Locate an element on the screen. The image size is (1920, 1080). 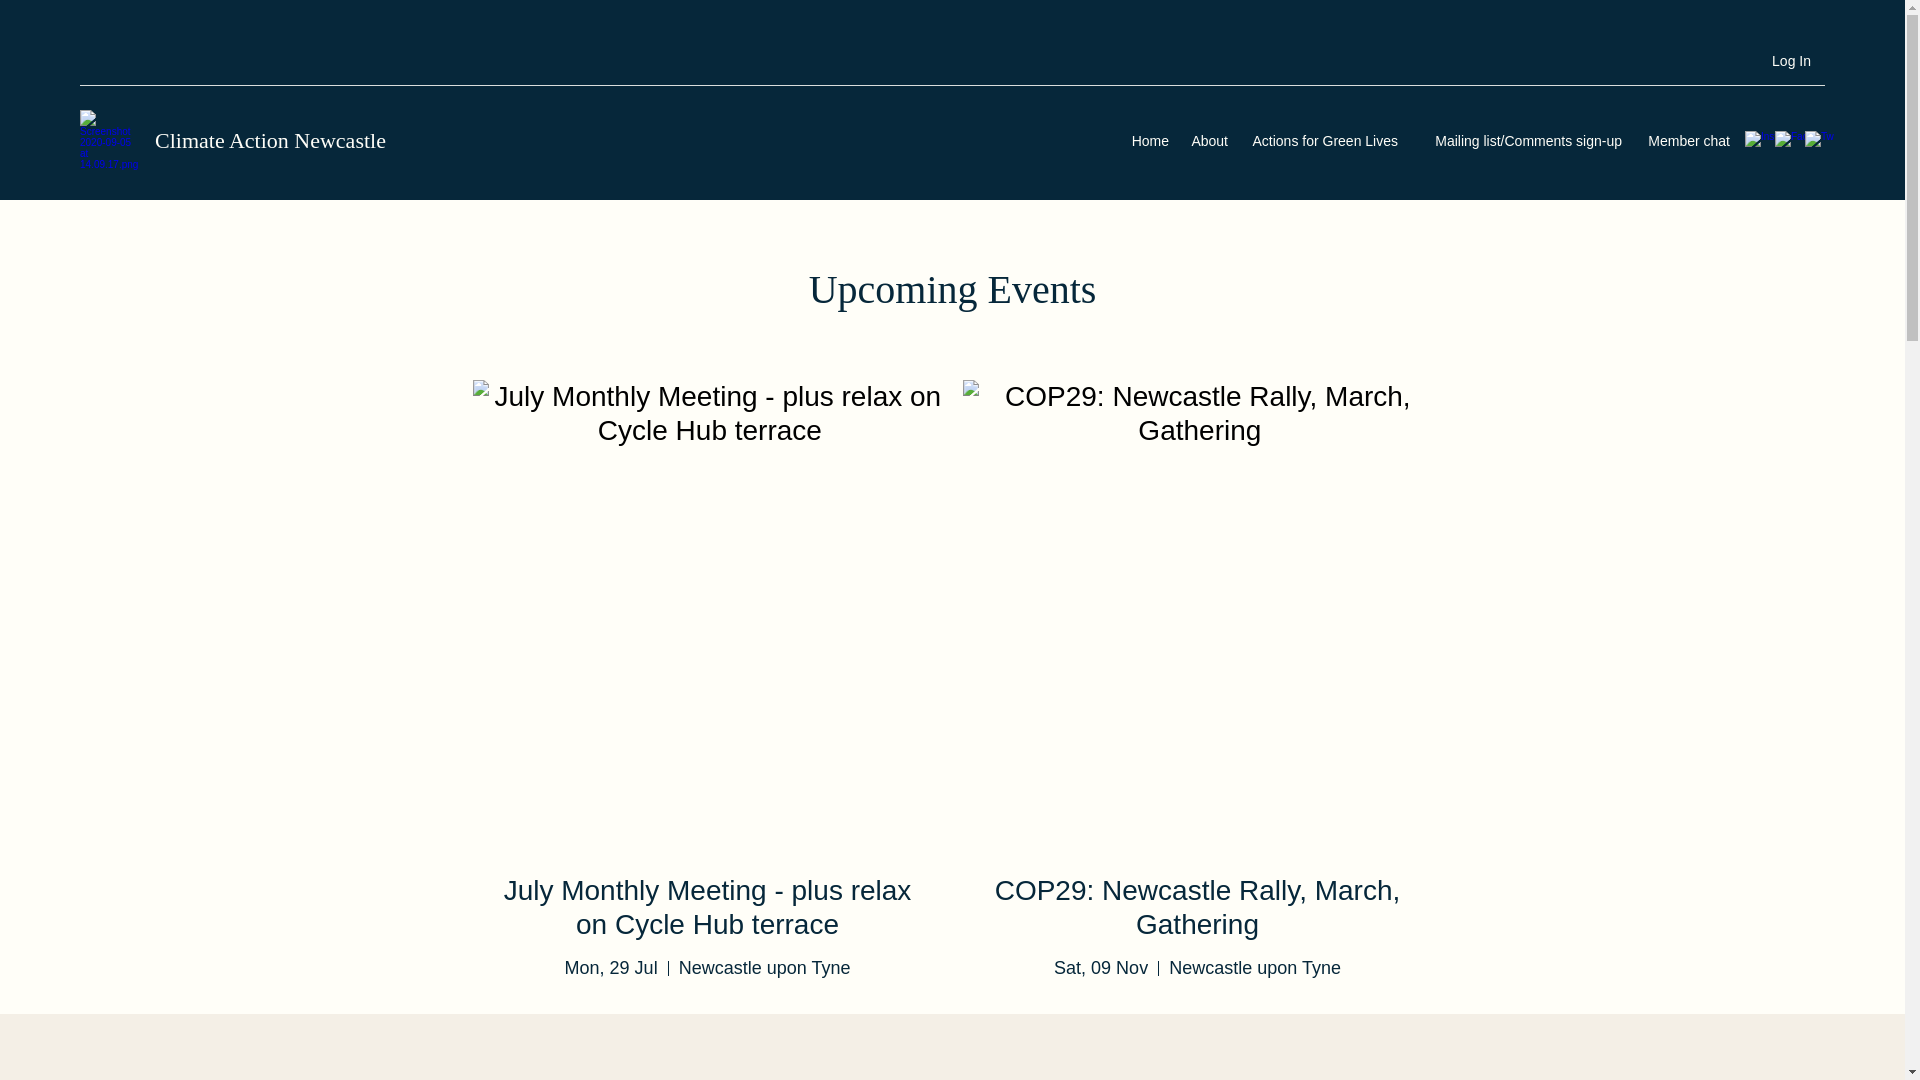
COP29: Newcastle Rally, March, Gathering is located at coordinates (1198, 906).